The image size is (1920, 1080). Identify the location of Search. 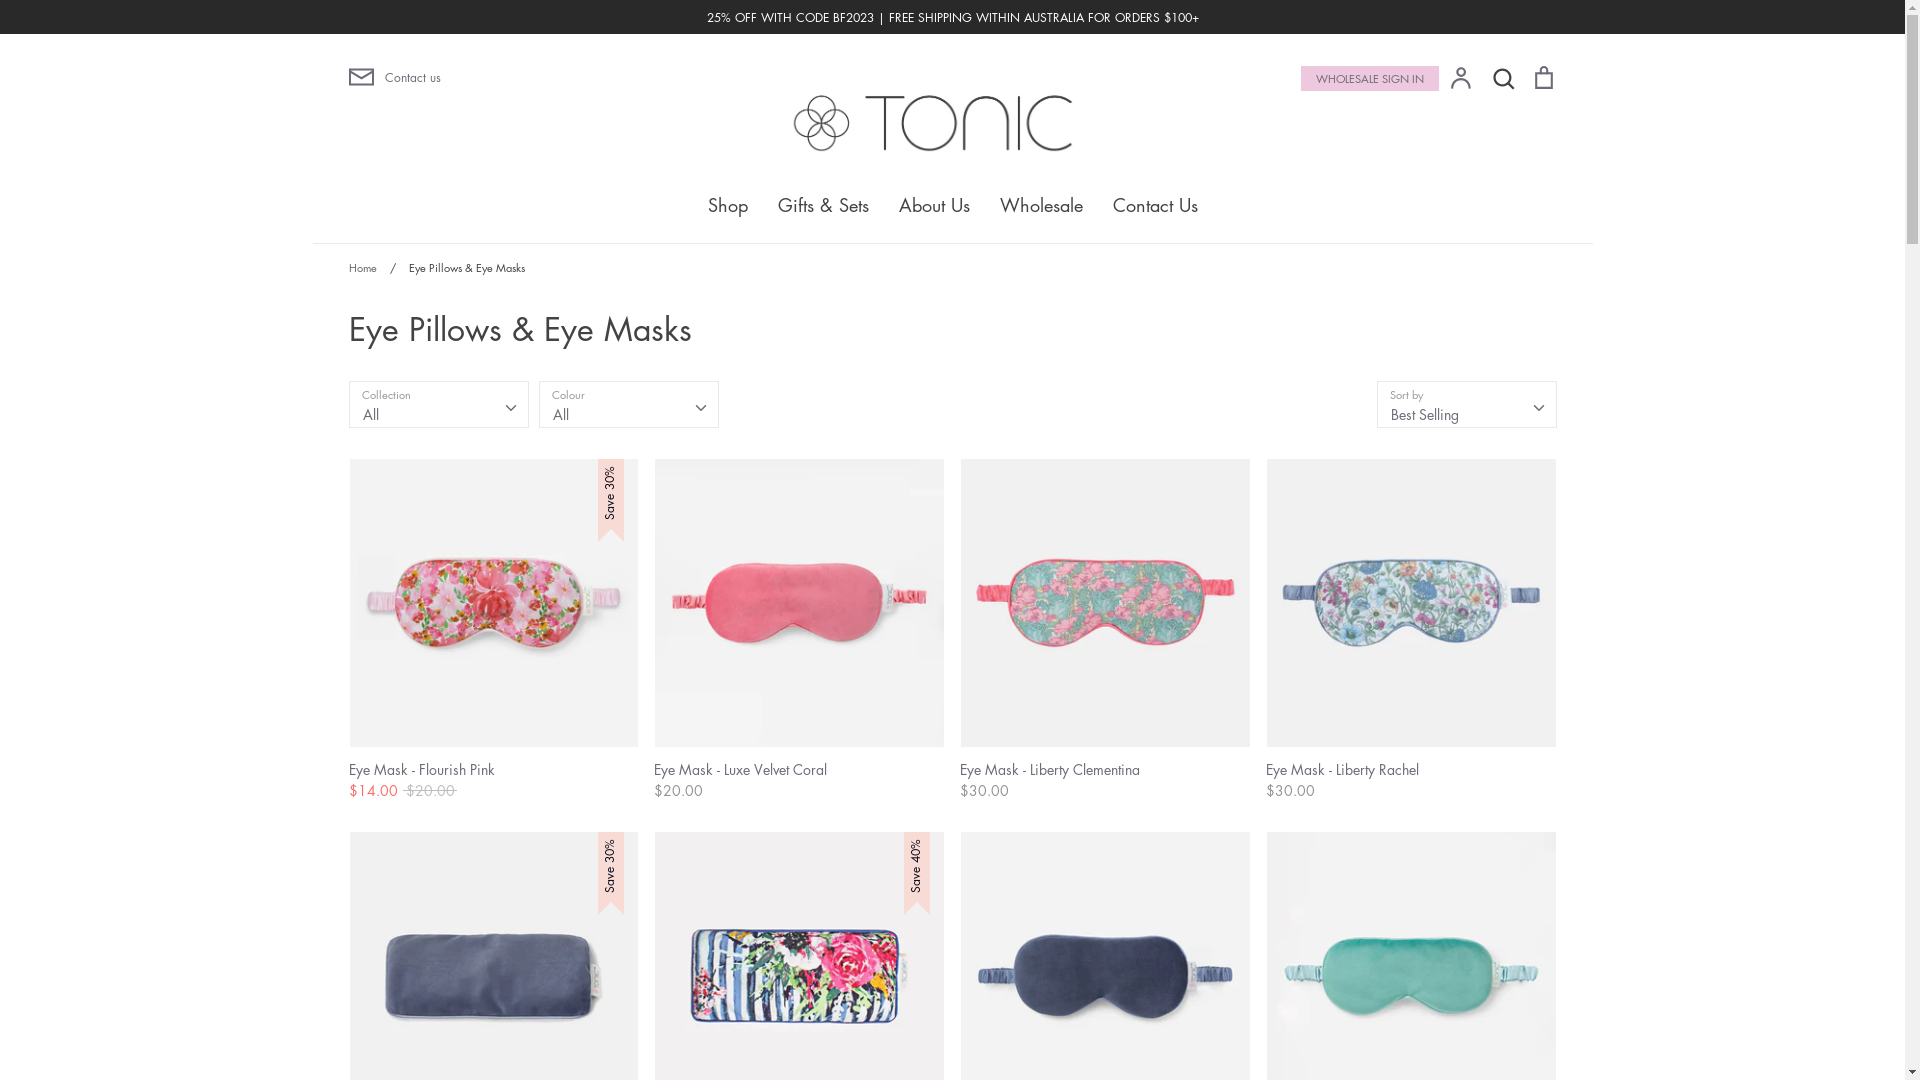
(1503, 75).